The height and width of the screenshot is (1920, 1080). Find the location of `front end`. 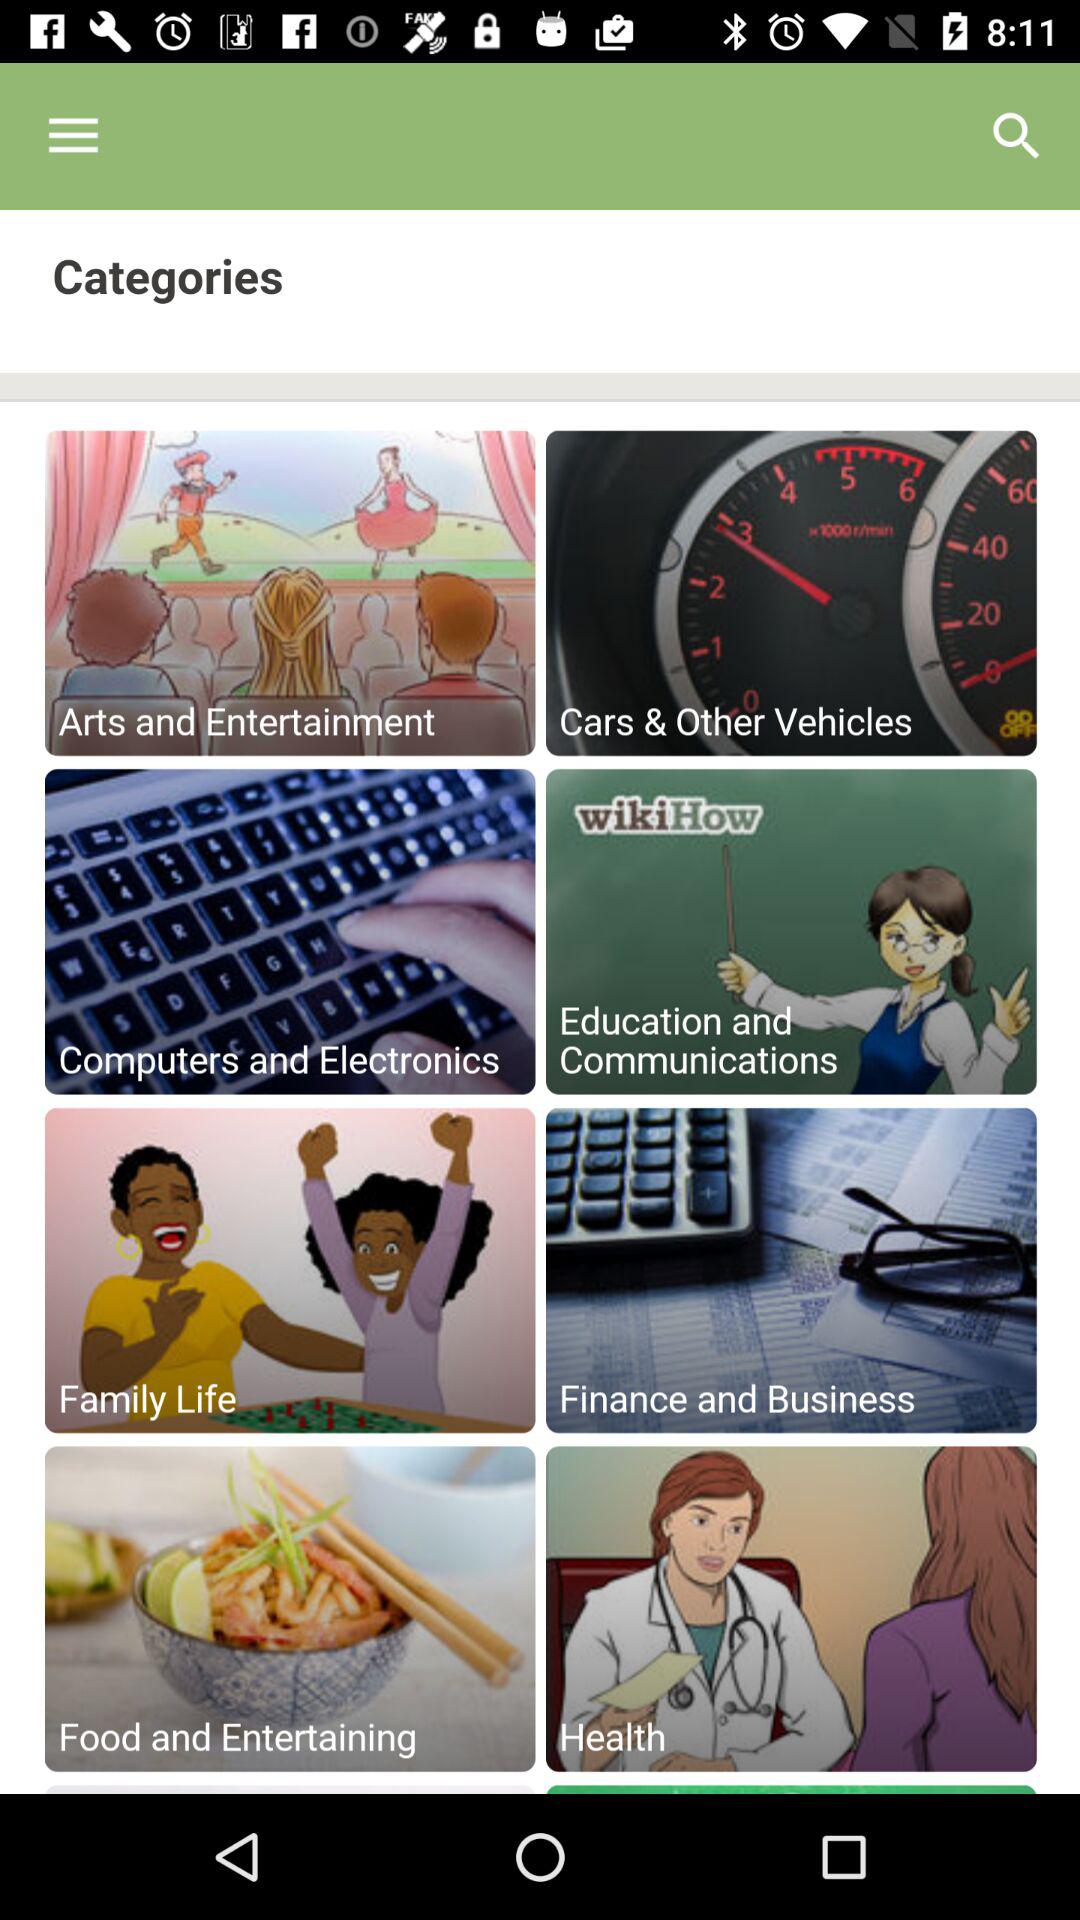

front end is located at coordinates (540, 1002).